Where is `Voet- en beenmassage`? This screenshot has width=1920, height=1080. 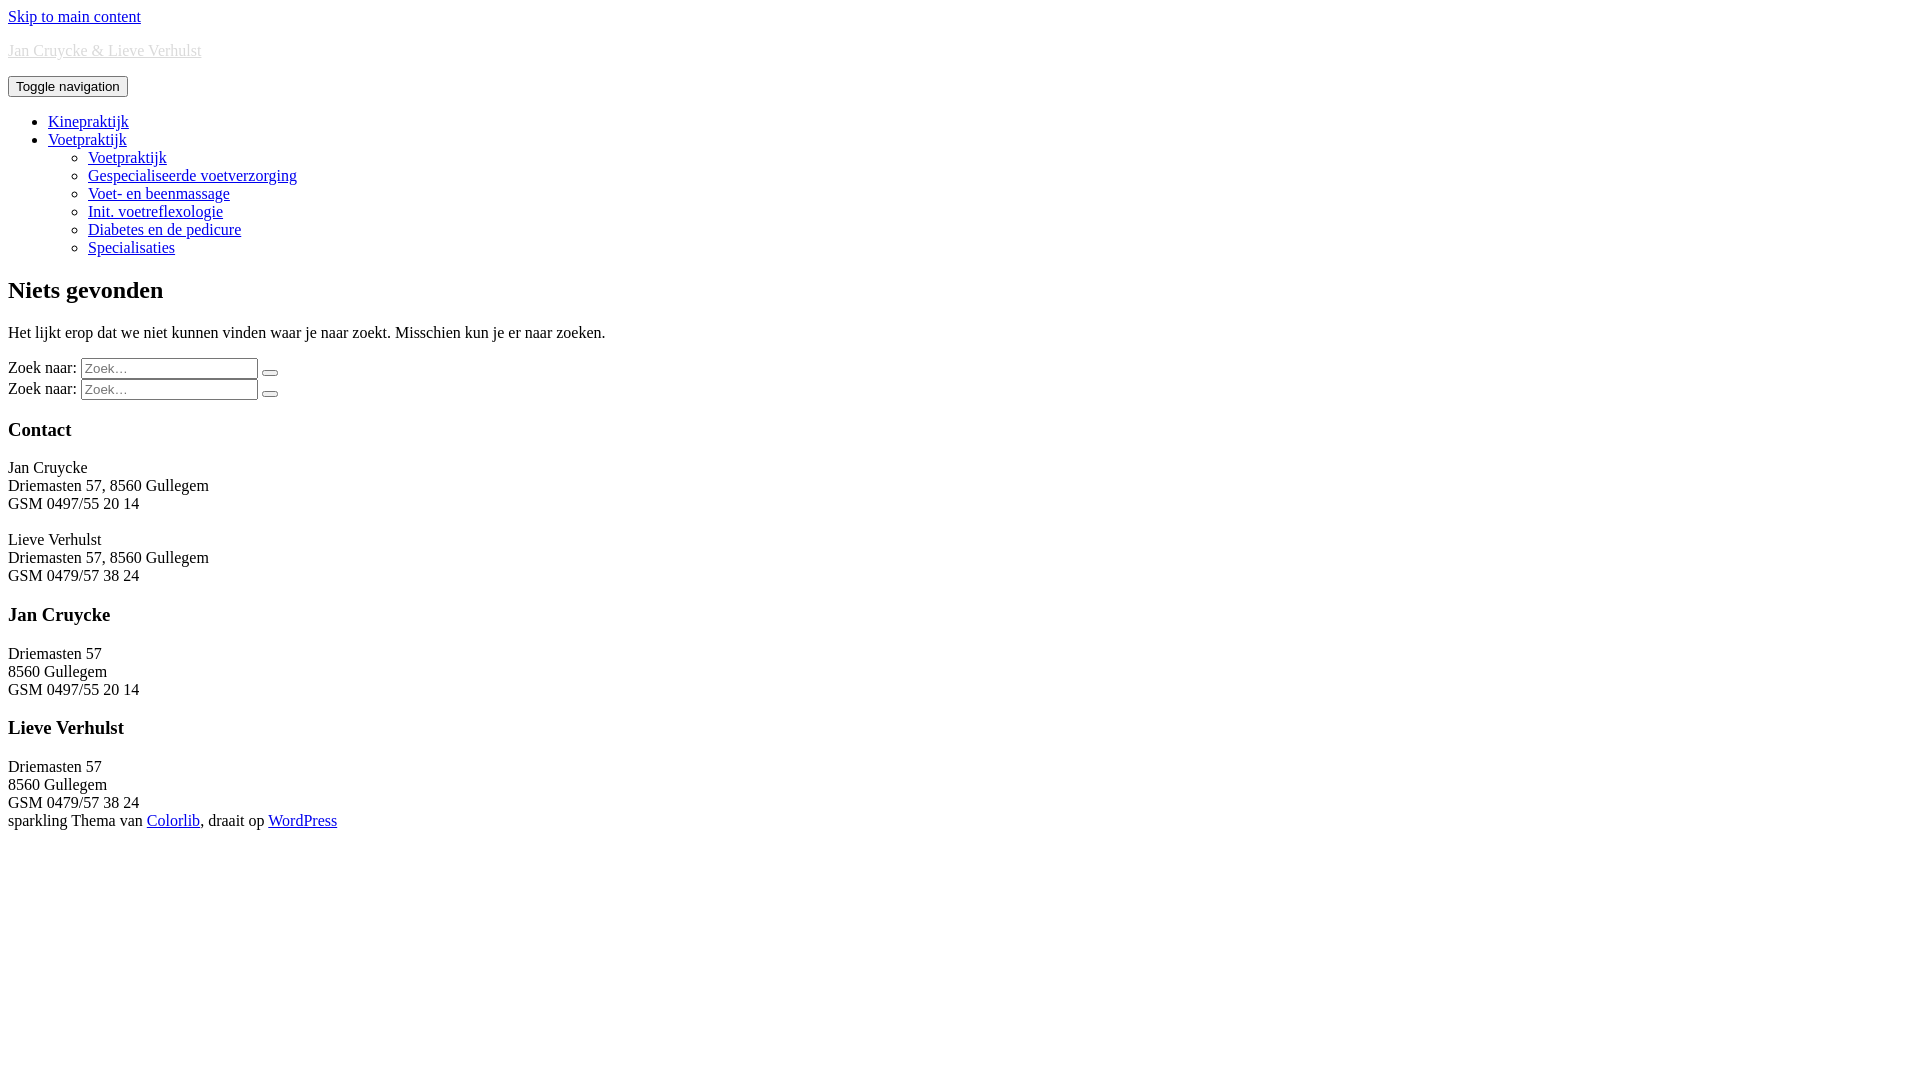
Voet- en beenmassage is located at coordinates (159, 194).